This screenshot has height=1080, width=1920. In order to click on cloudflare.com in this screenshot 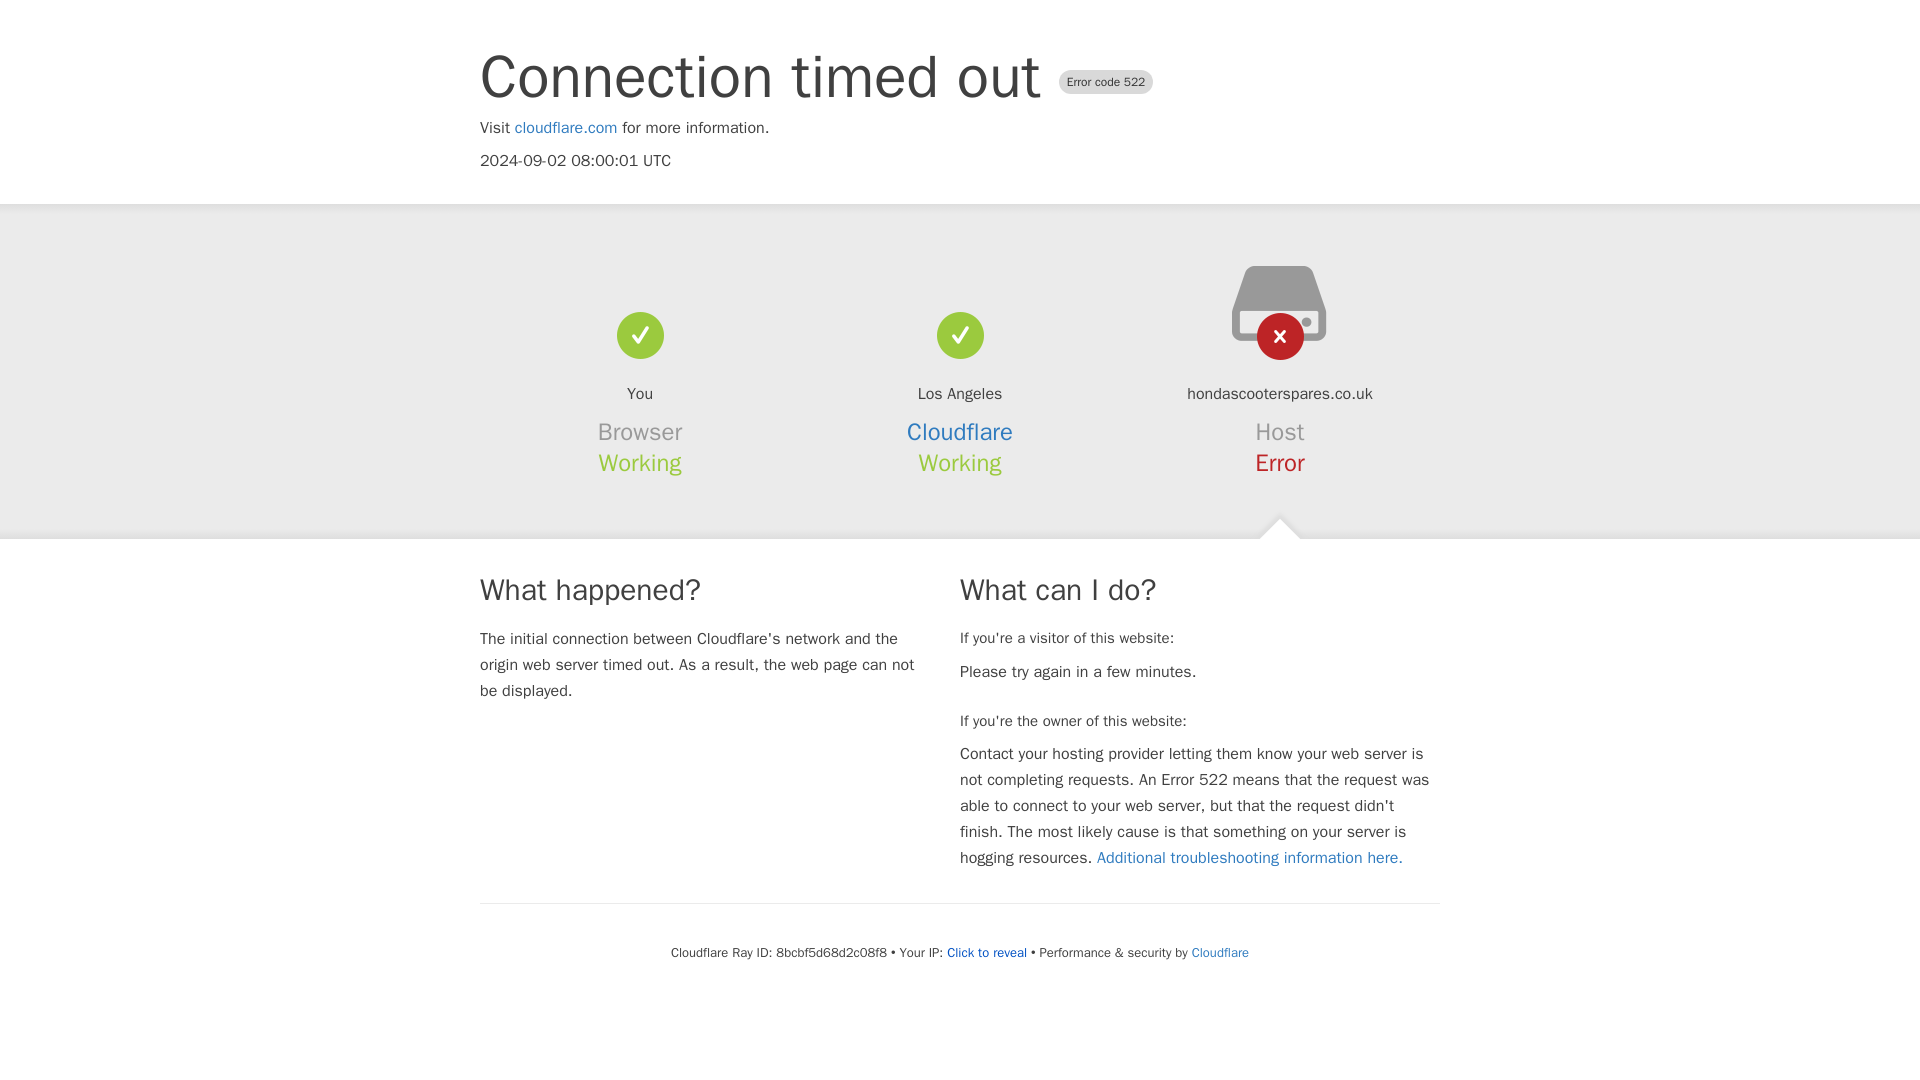, I will do `click(566, 128)`.